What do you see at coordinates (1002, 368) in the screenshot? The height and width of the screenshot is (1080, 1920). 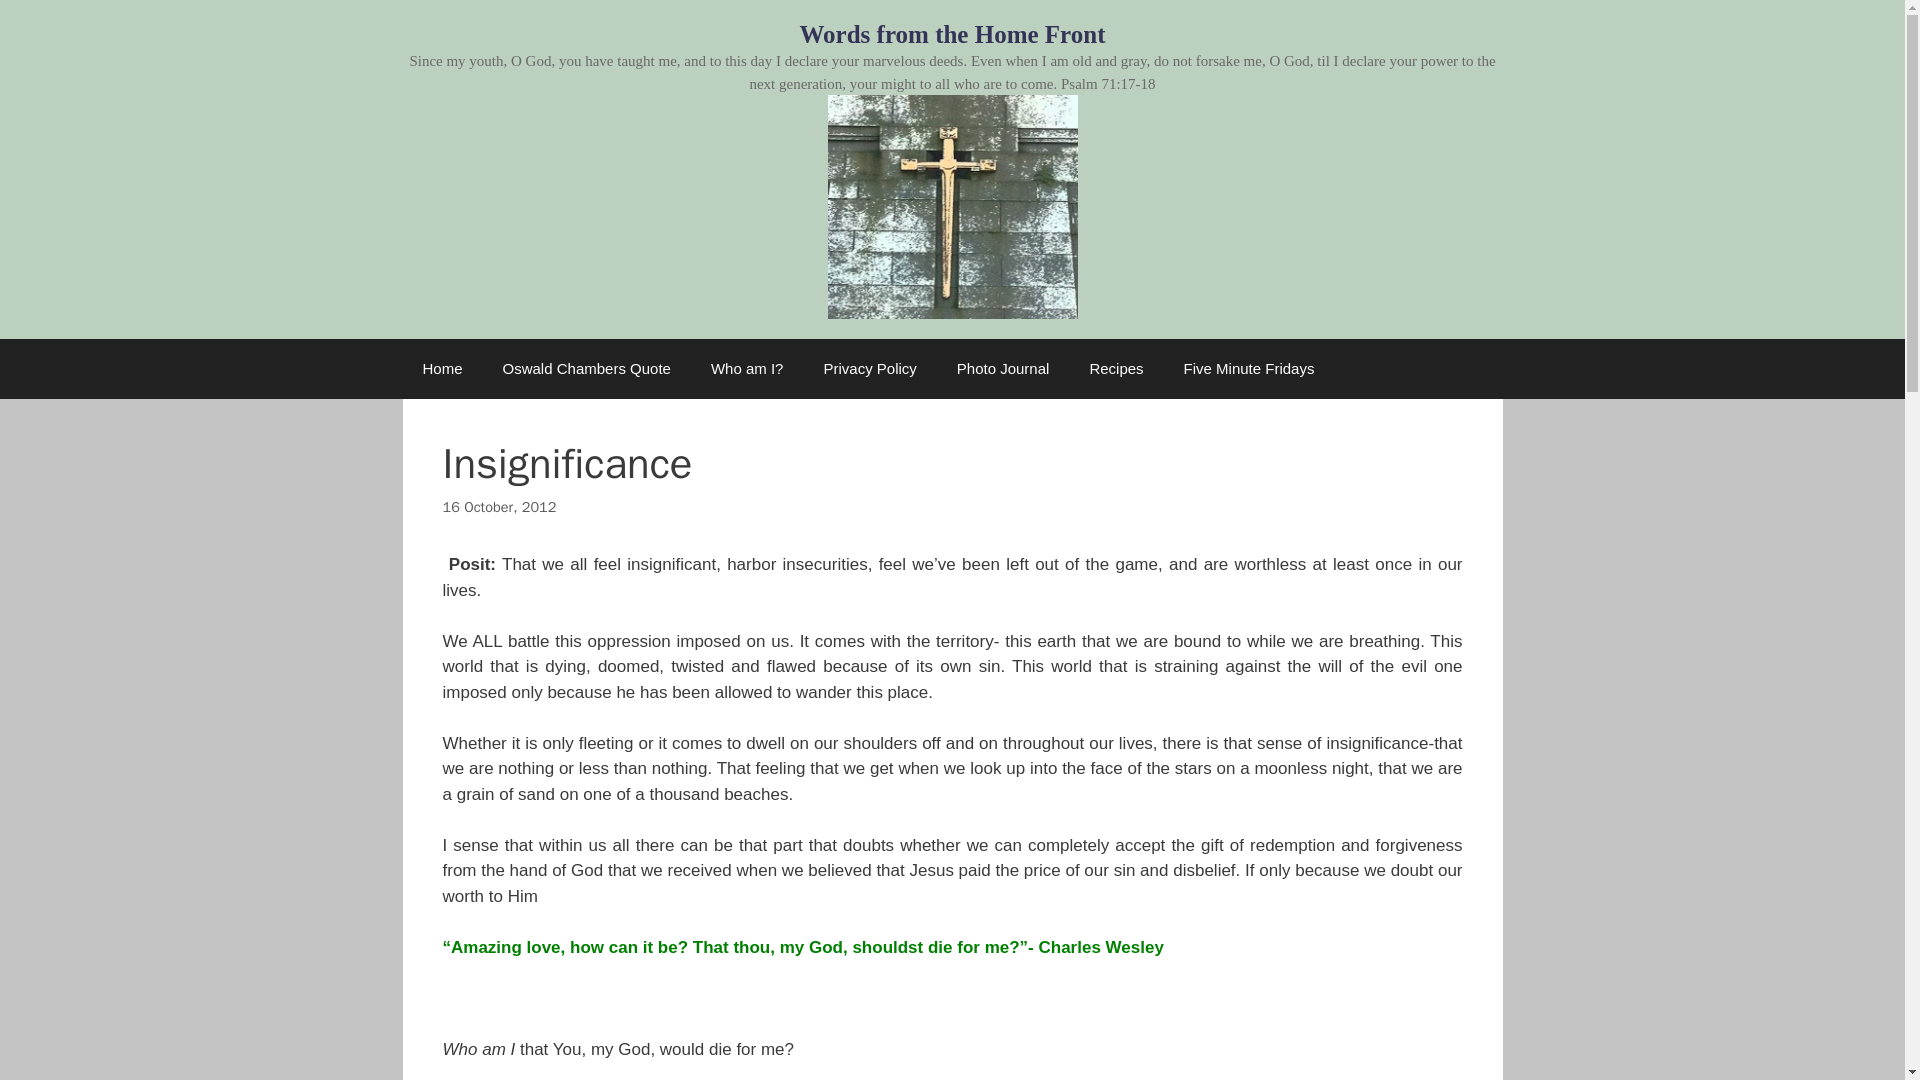 I see `Photo Journal` at bounding box center [1002, 368].